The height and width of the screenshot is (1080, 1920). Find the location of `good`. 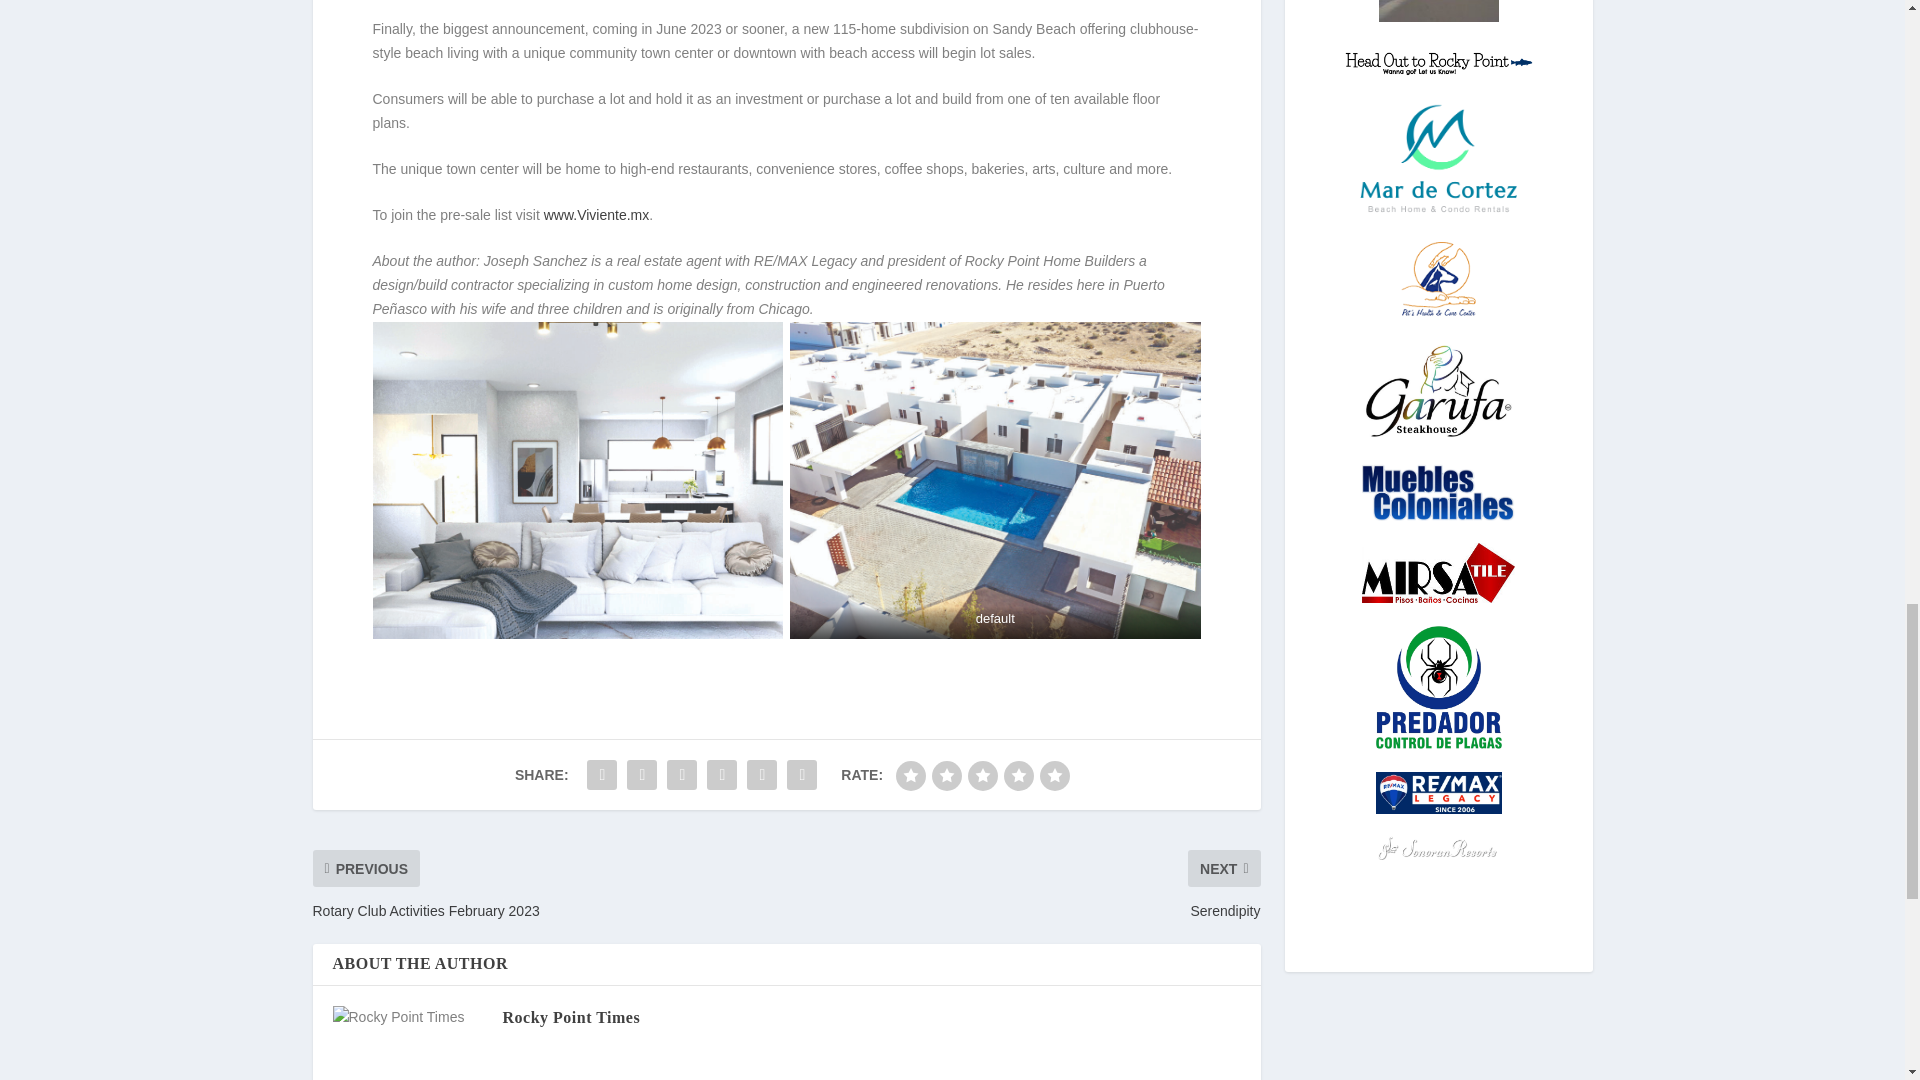

good is located at coordinates (1019, 776).